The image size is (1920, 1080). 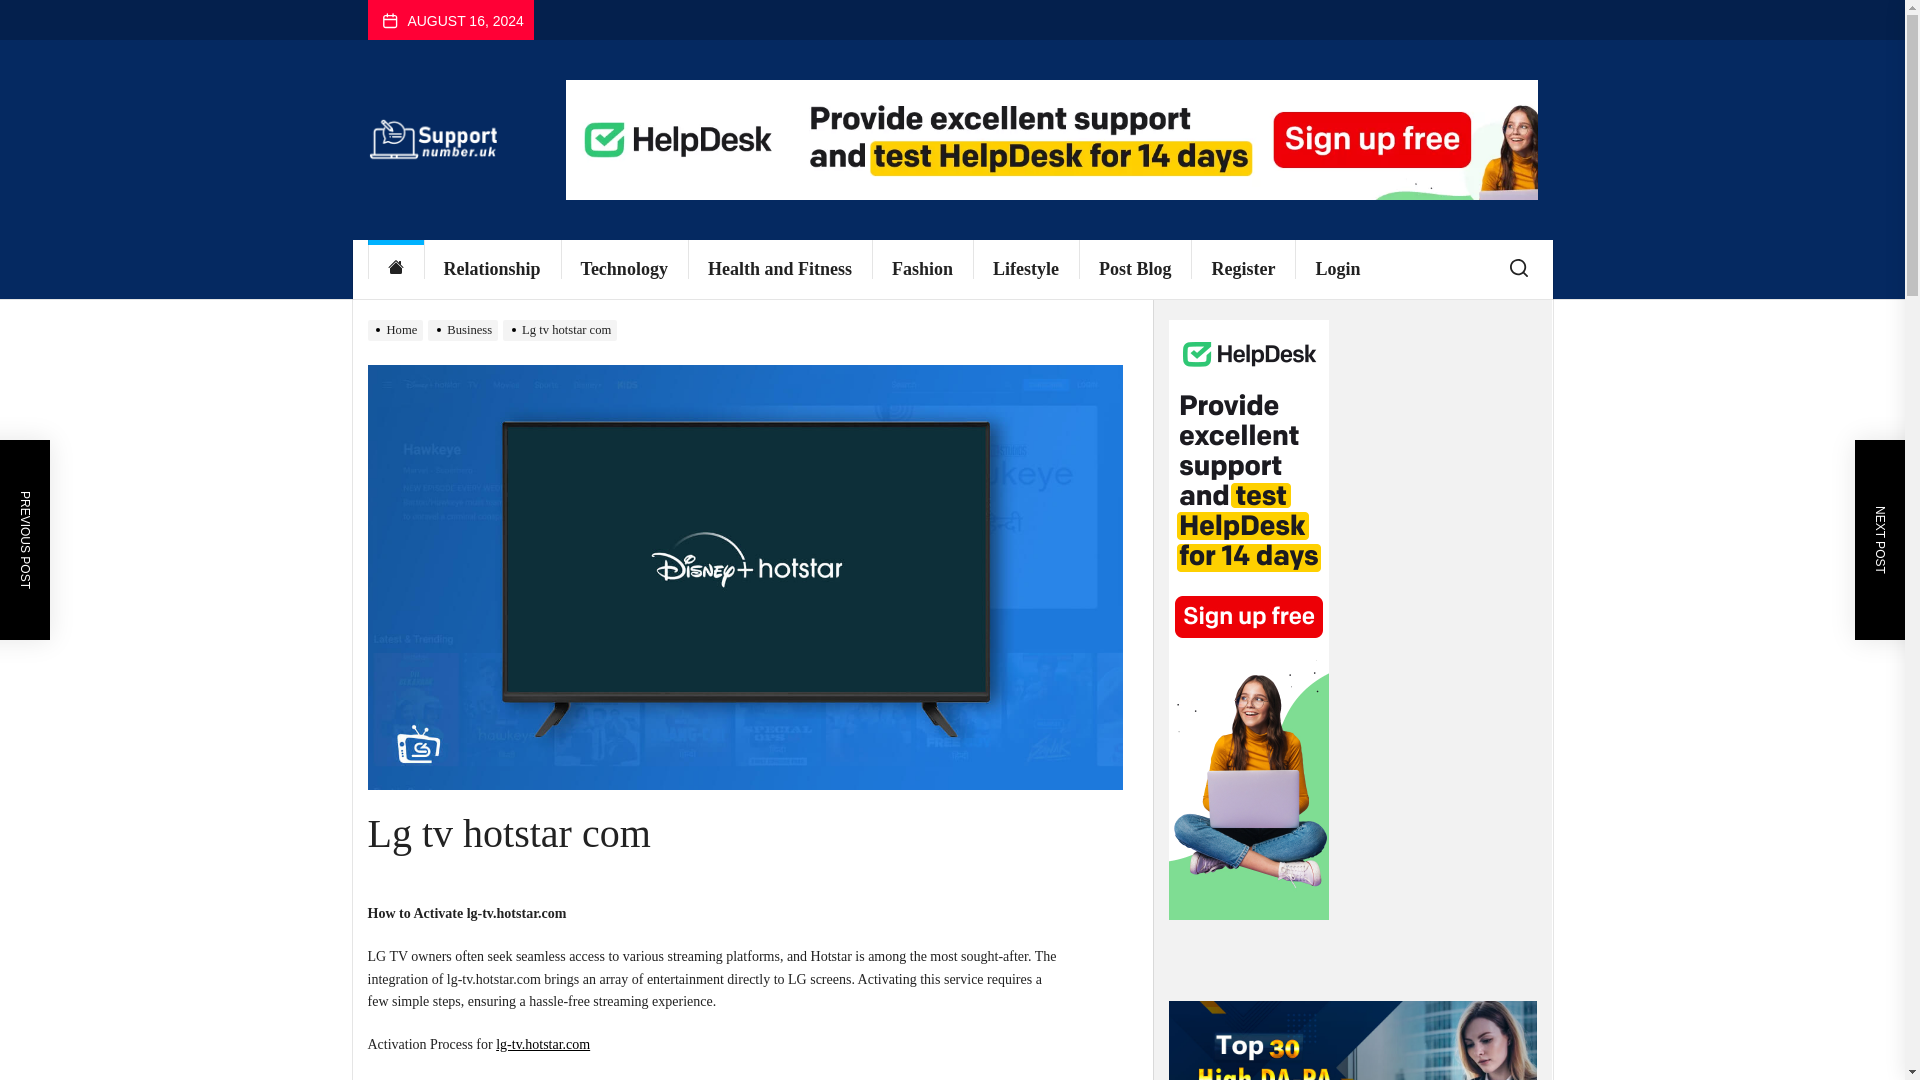 I want to click on Post Blog, so click(x=1136, y=269).